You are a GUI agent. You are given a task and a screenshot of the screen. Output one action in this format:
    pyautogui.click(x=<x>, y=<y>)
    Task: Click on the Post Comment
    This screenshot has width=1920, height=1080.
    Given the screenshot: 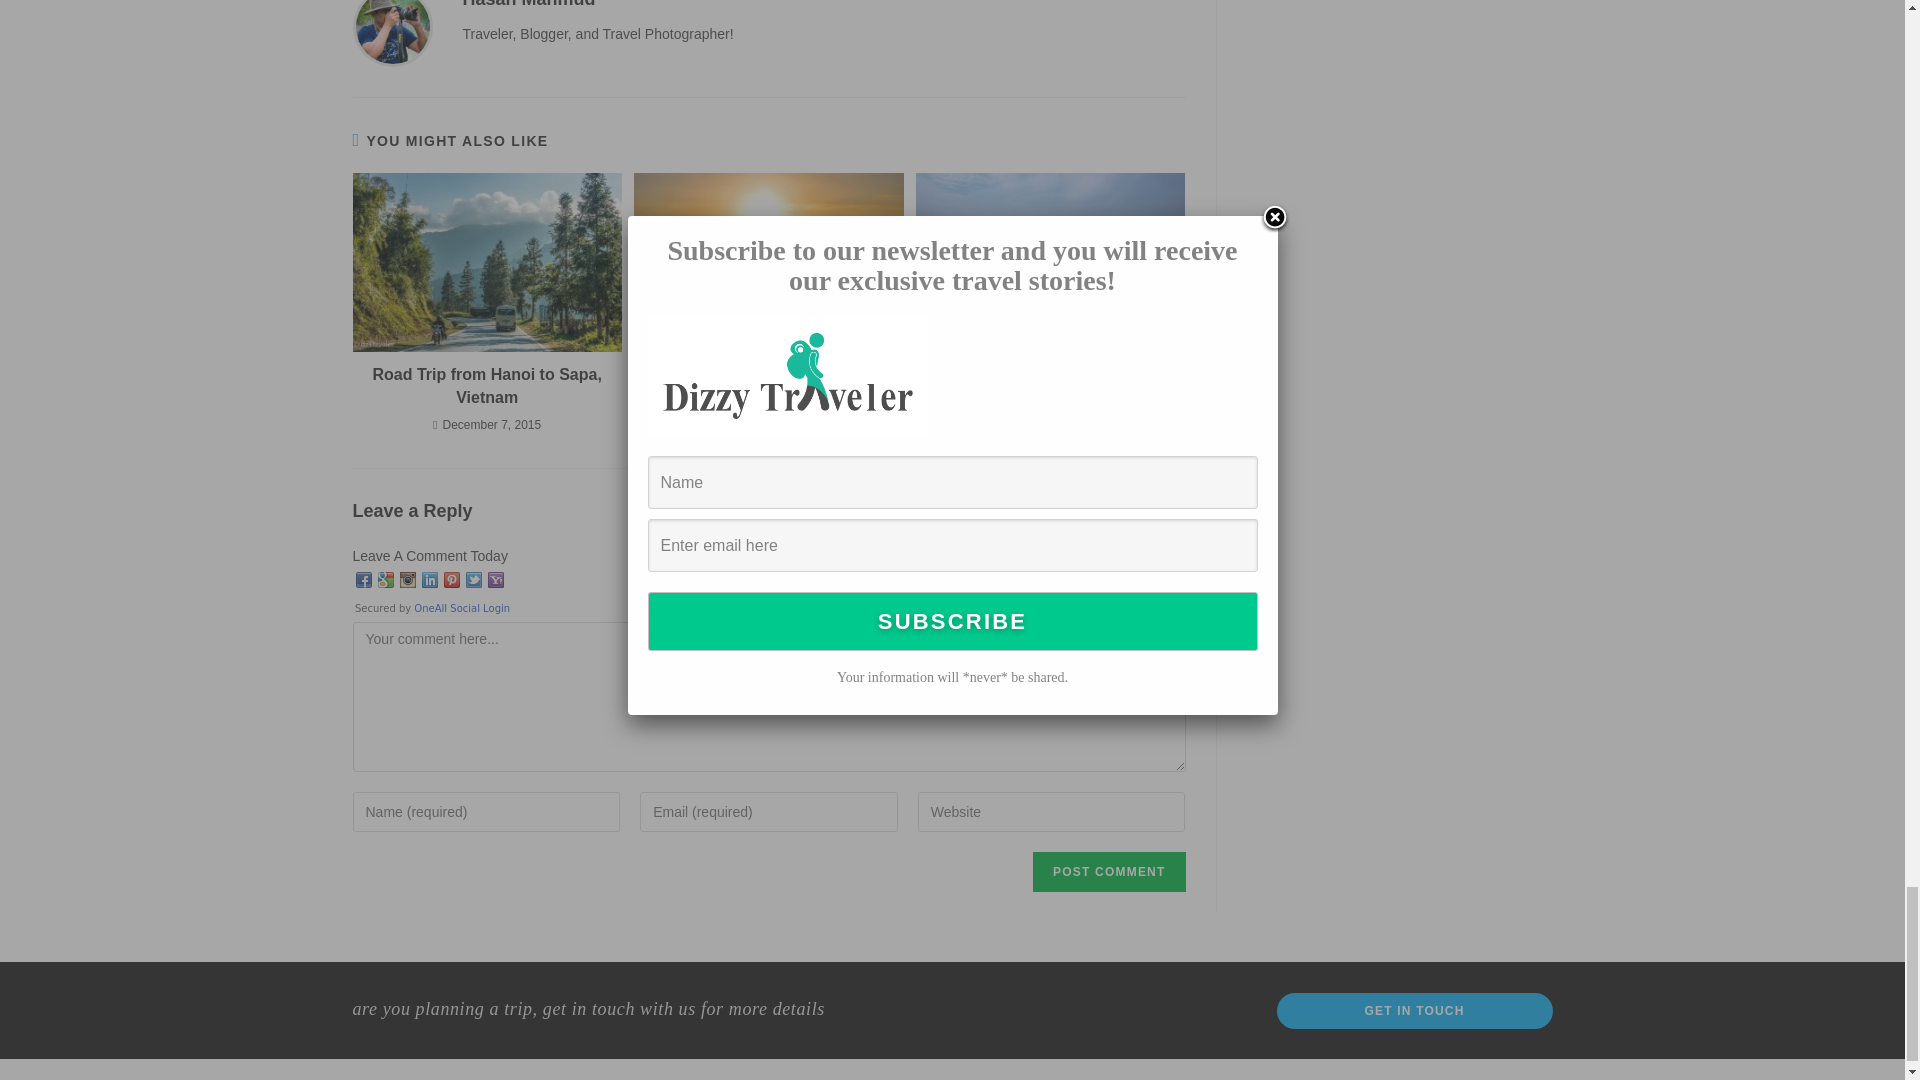 What is the action you would take?
    pyautogui.click(x=1108, y=872)
    